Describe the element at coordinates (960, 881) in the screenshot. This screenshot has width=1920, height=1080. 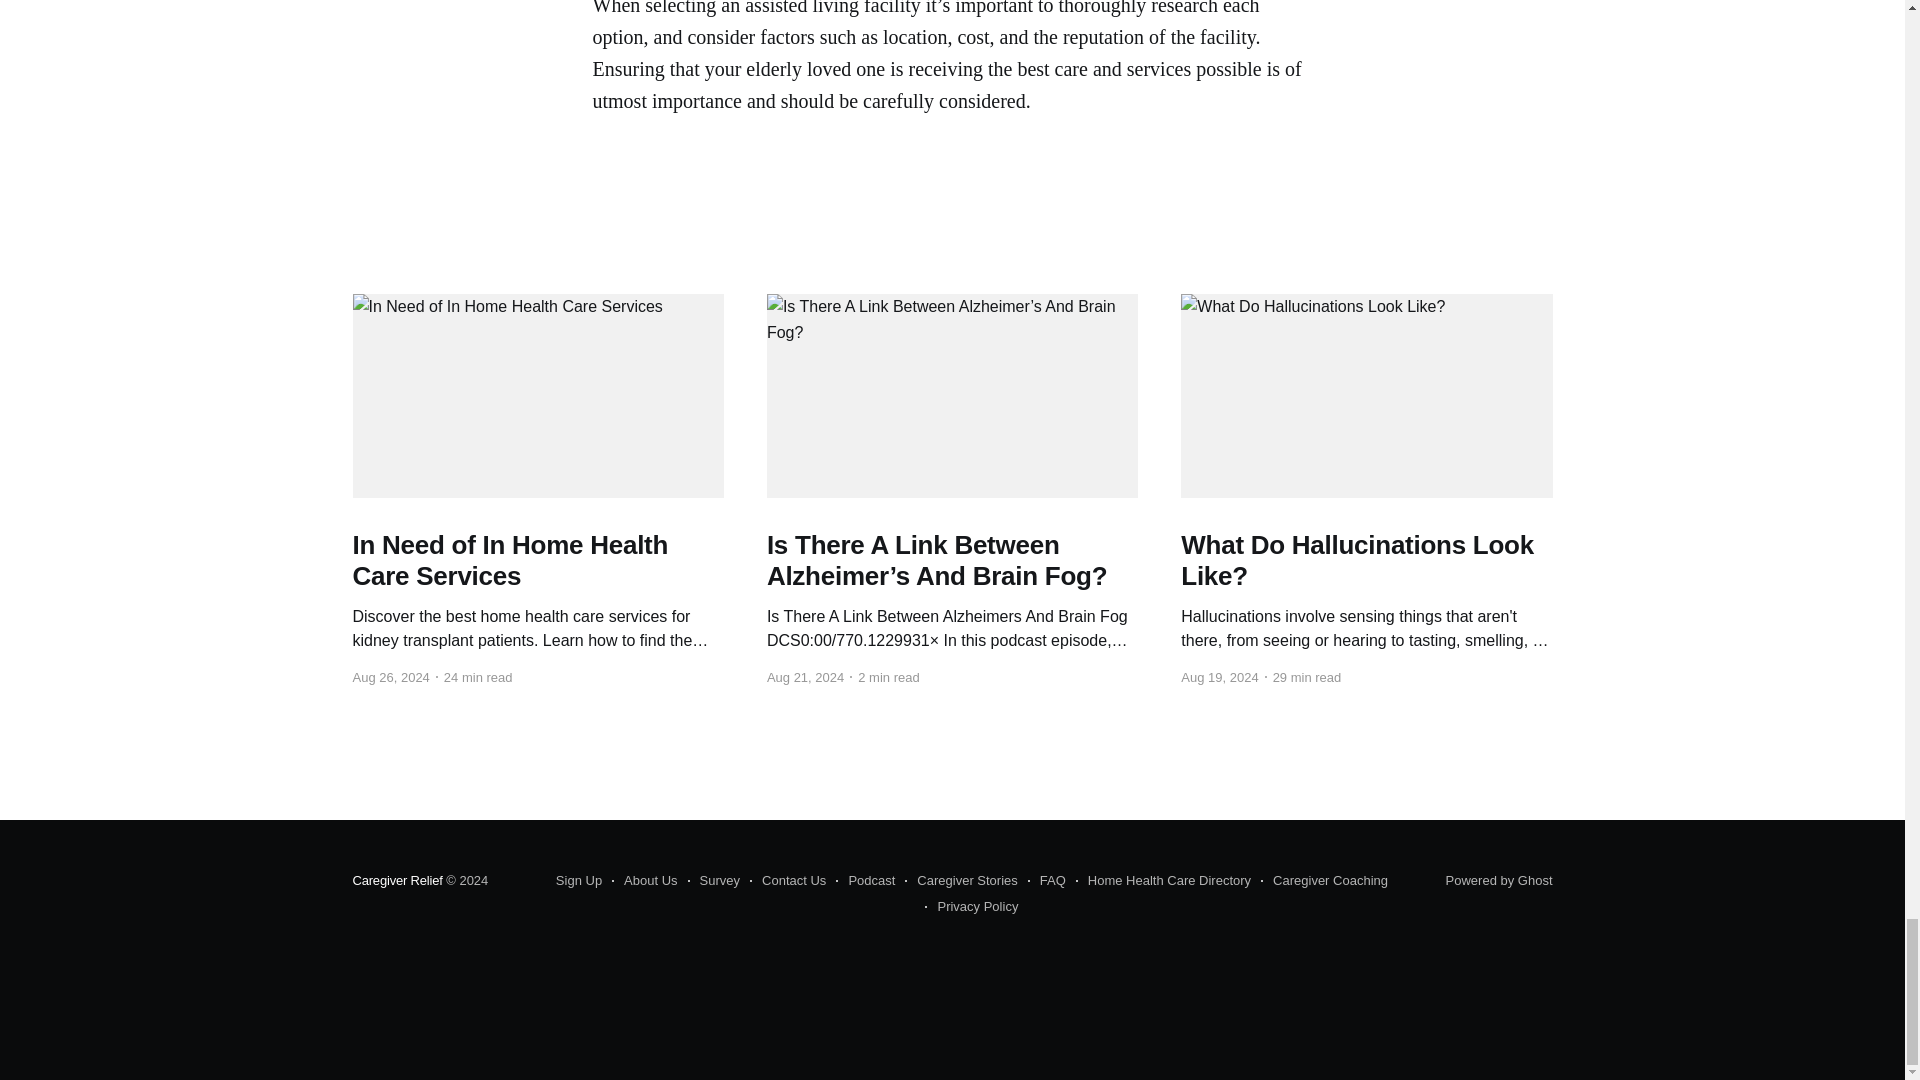
I see `Caregiver Stories` at that location.